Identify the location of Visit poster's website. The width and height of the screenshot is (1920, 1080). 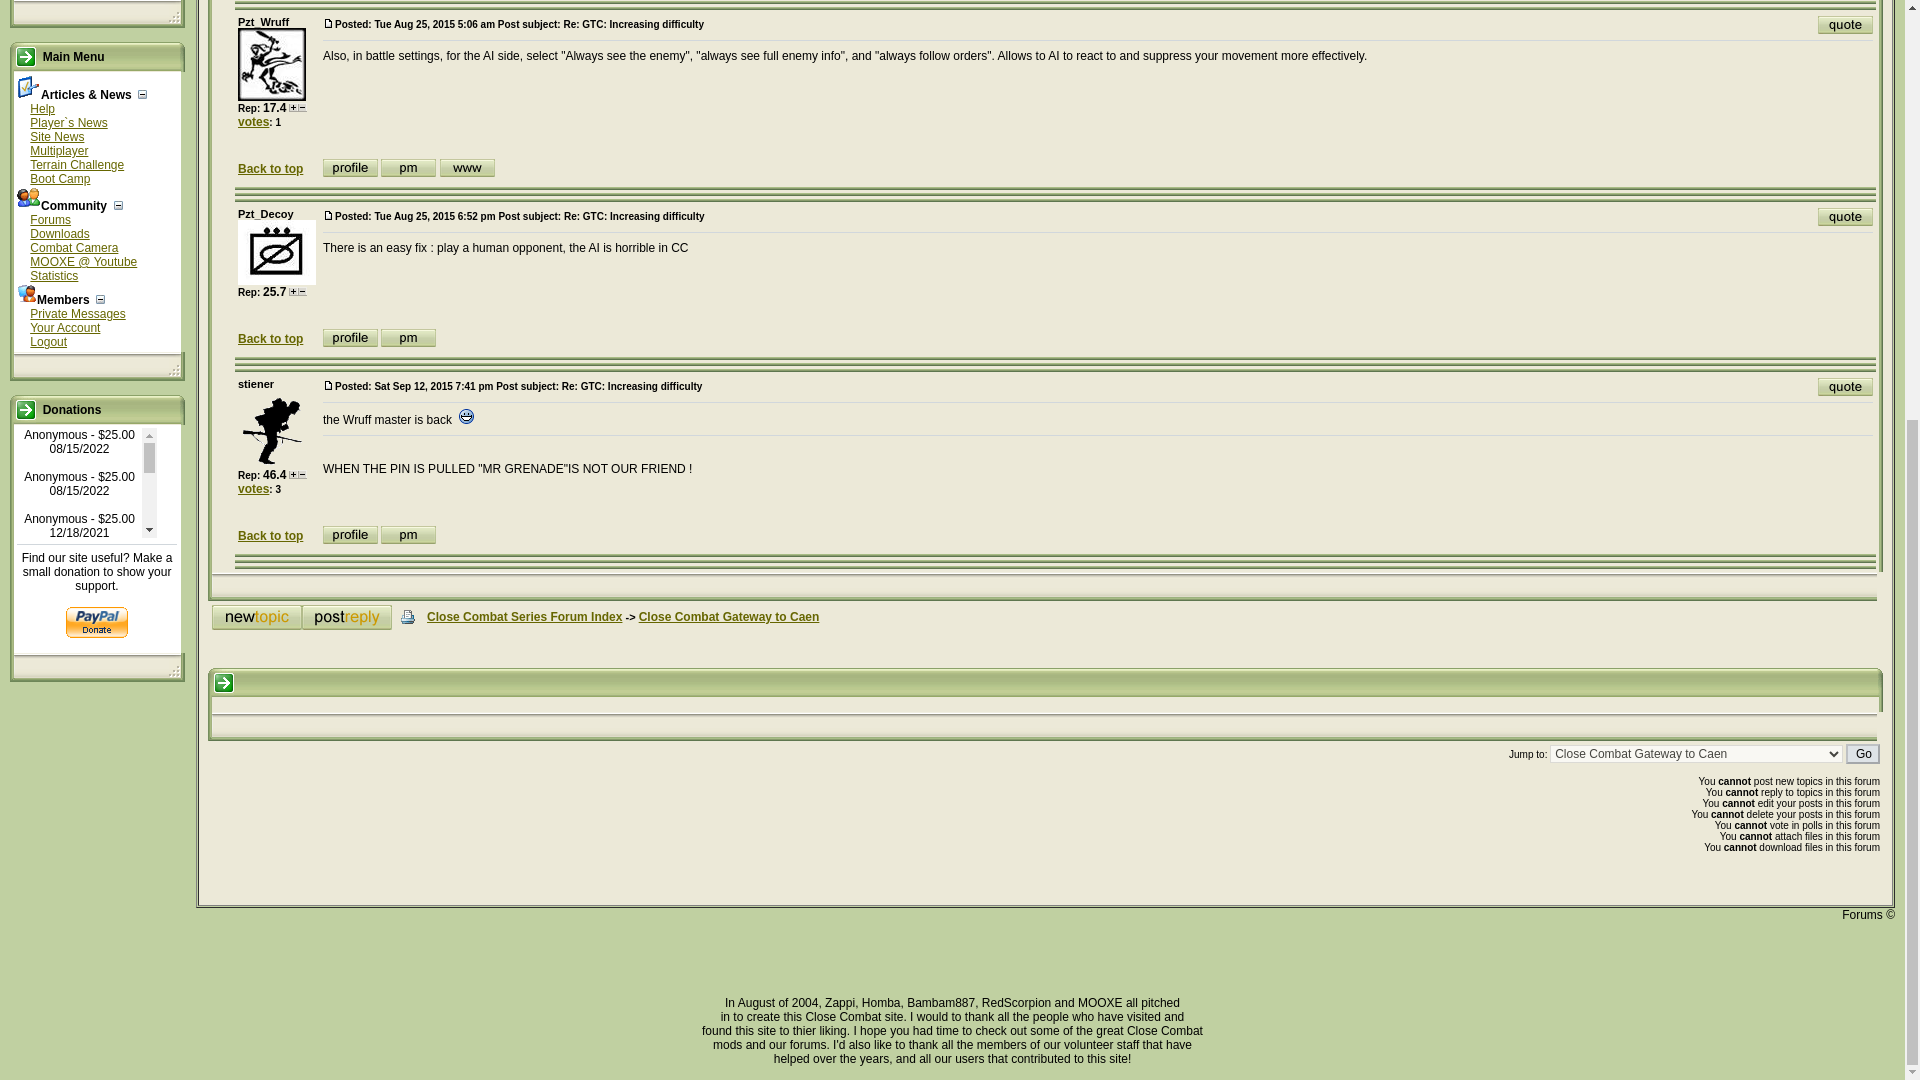
(467, 168).